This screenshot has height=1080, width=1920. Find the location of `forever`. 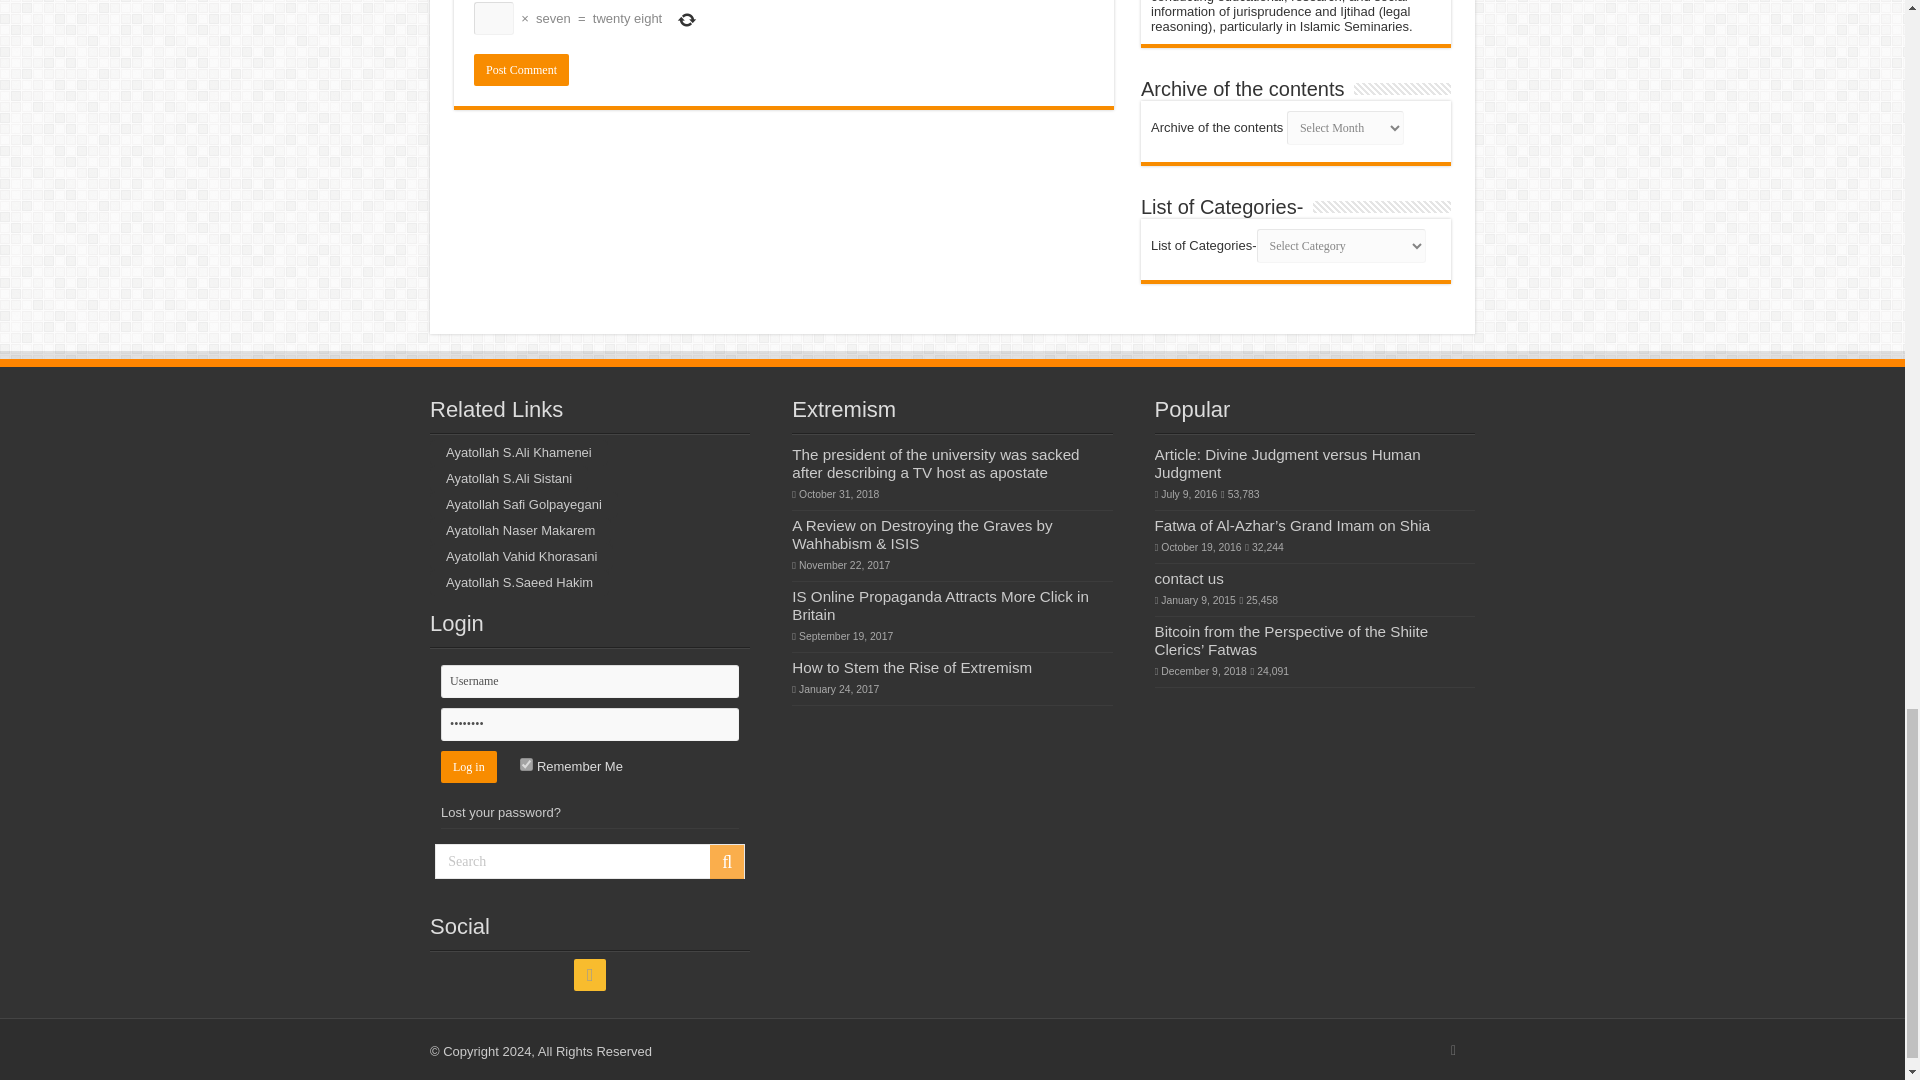

forever is located at coordinates (526, 764).